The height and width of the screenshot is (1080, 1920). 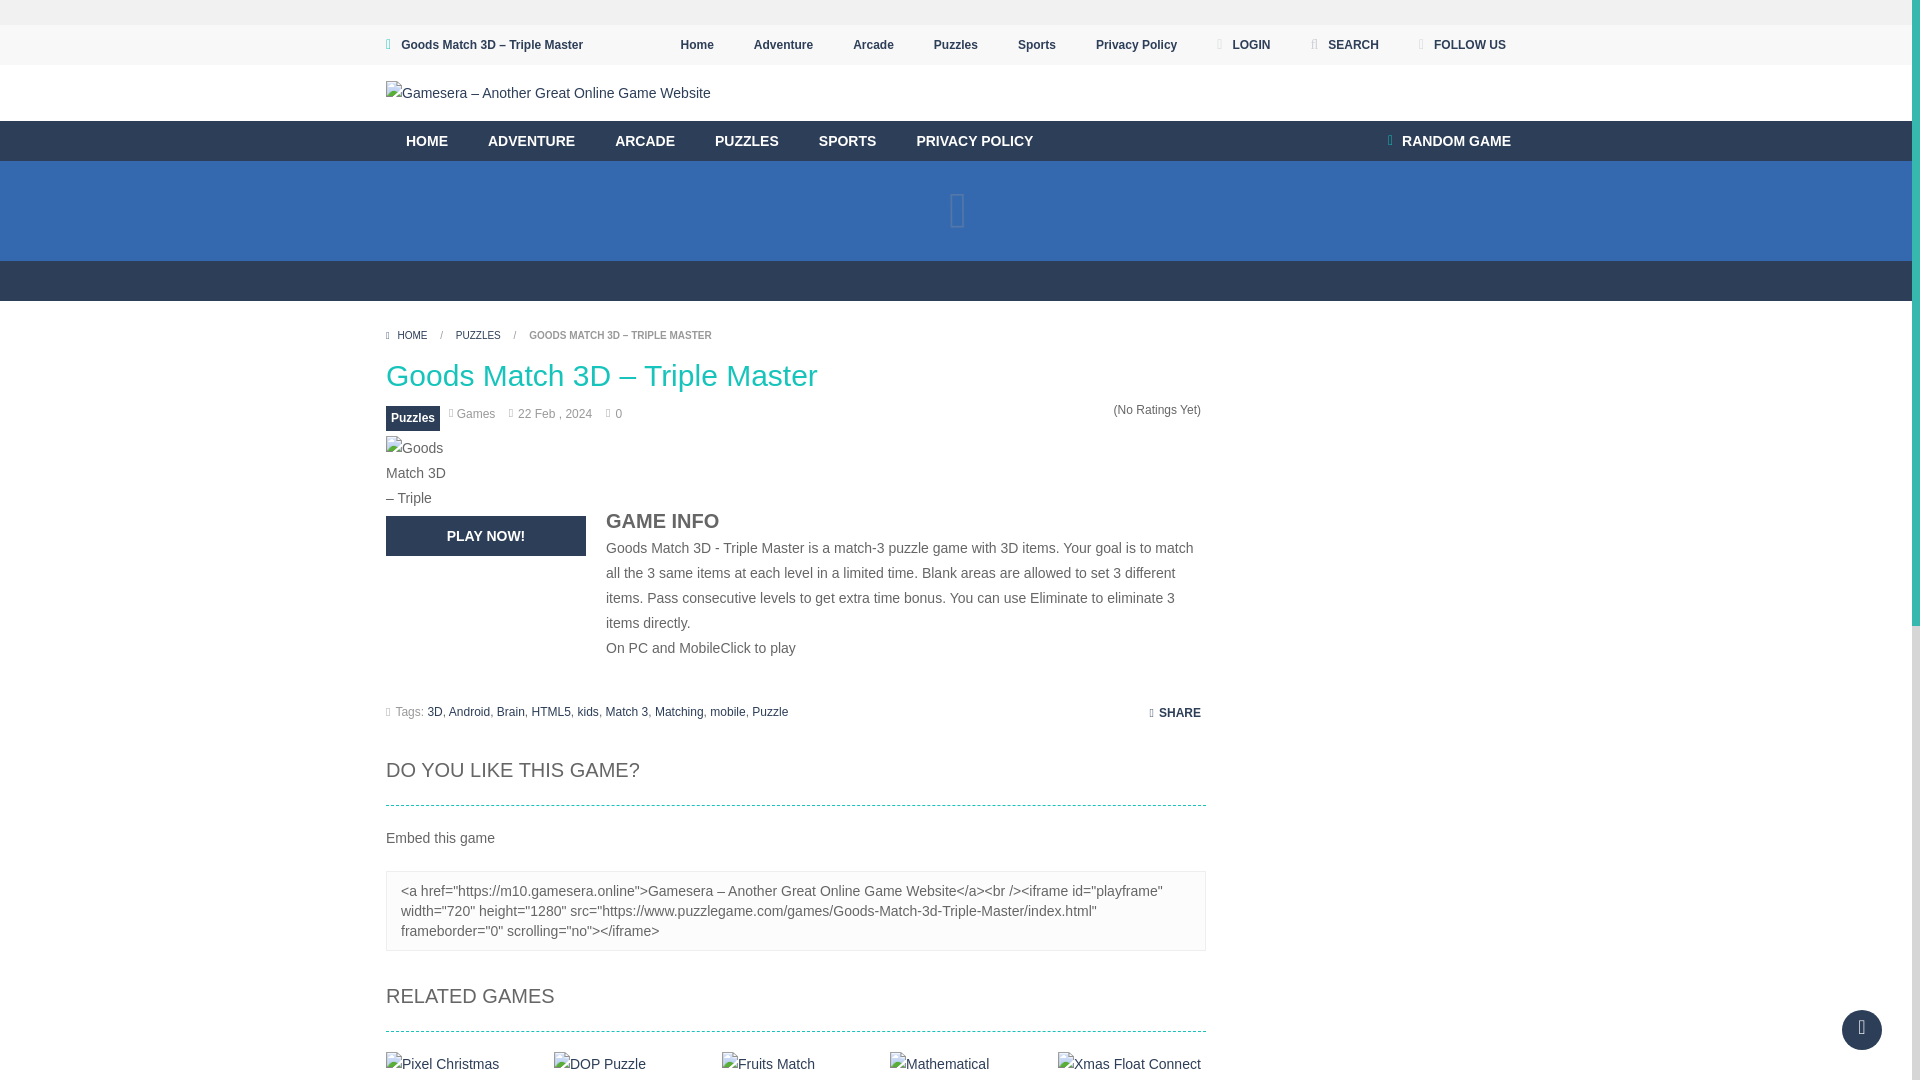 I want to click on FOLLOW US, so click(x=1462, y=44).